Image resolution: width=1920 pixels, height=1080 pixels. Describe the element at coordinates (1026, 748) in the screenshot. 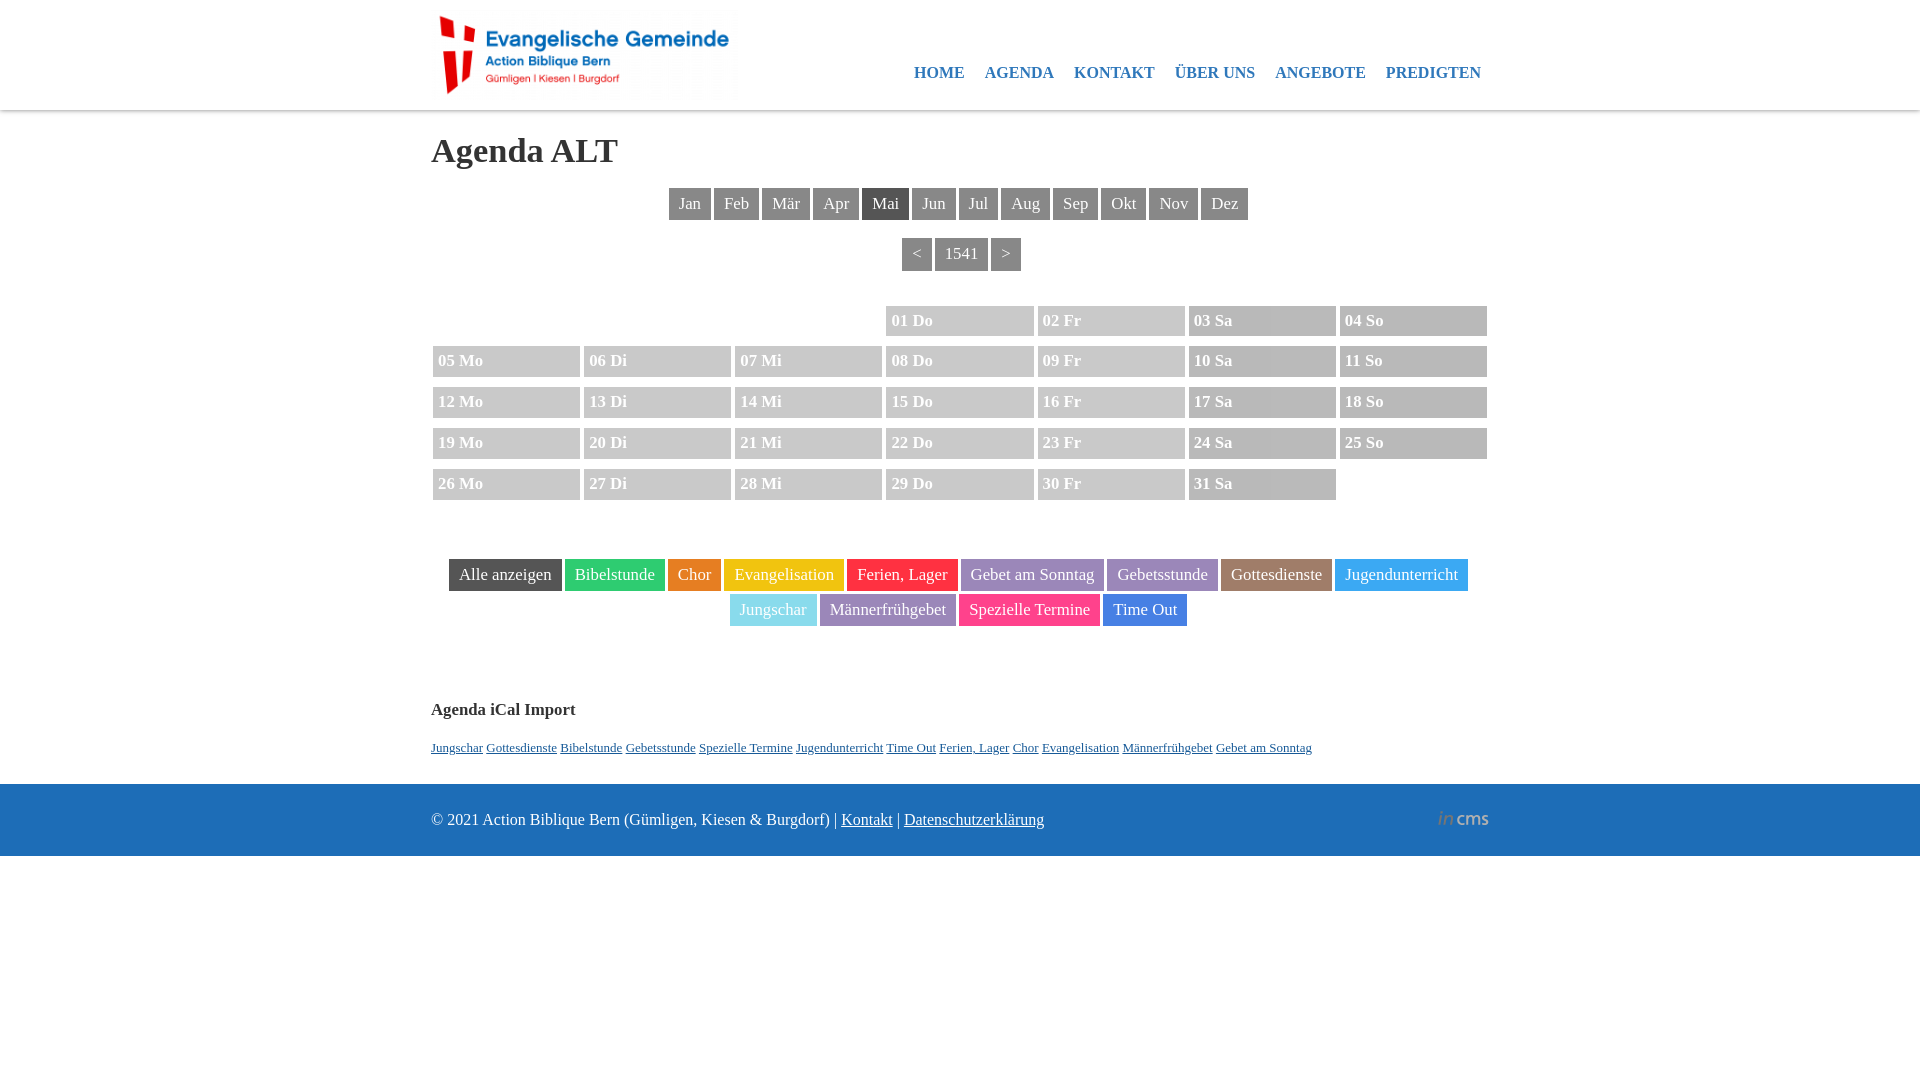

I see `Chor` at that location.